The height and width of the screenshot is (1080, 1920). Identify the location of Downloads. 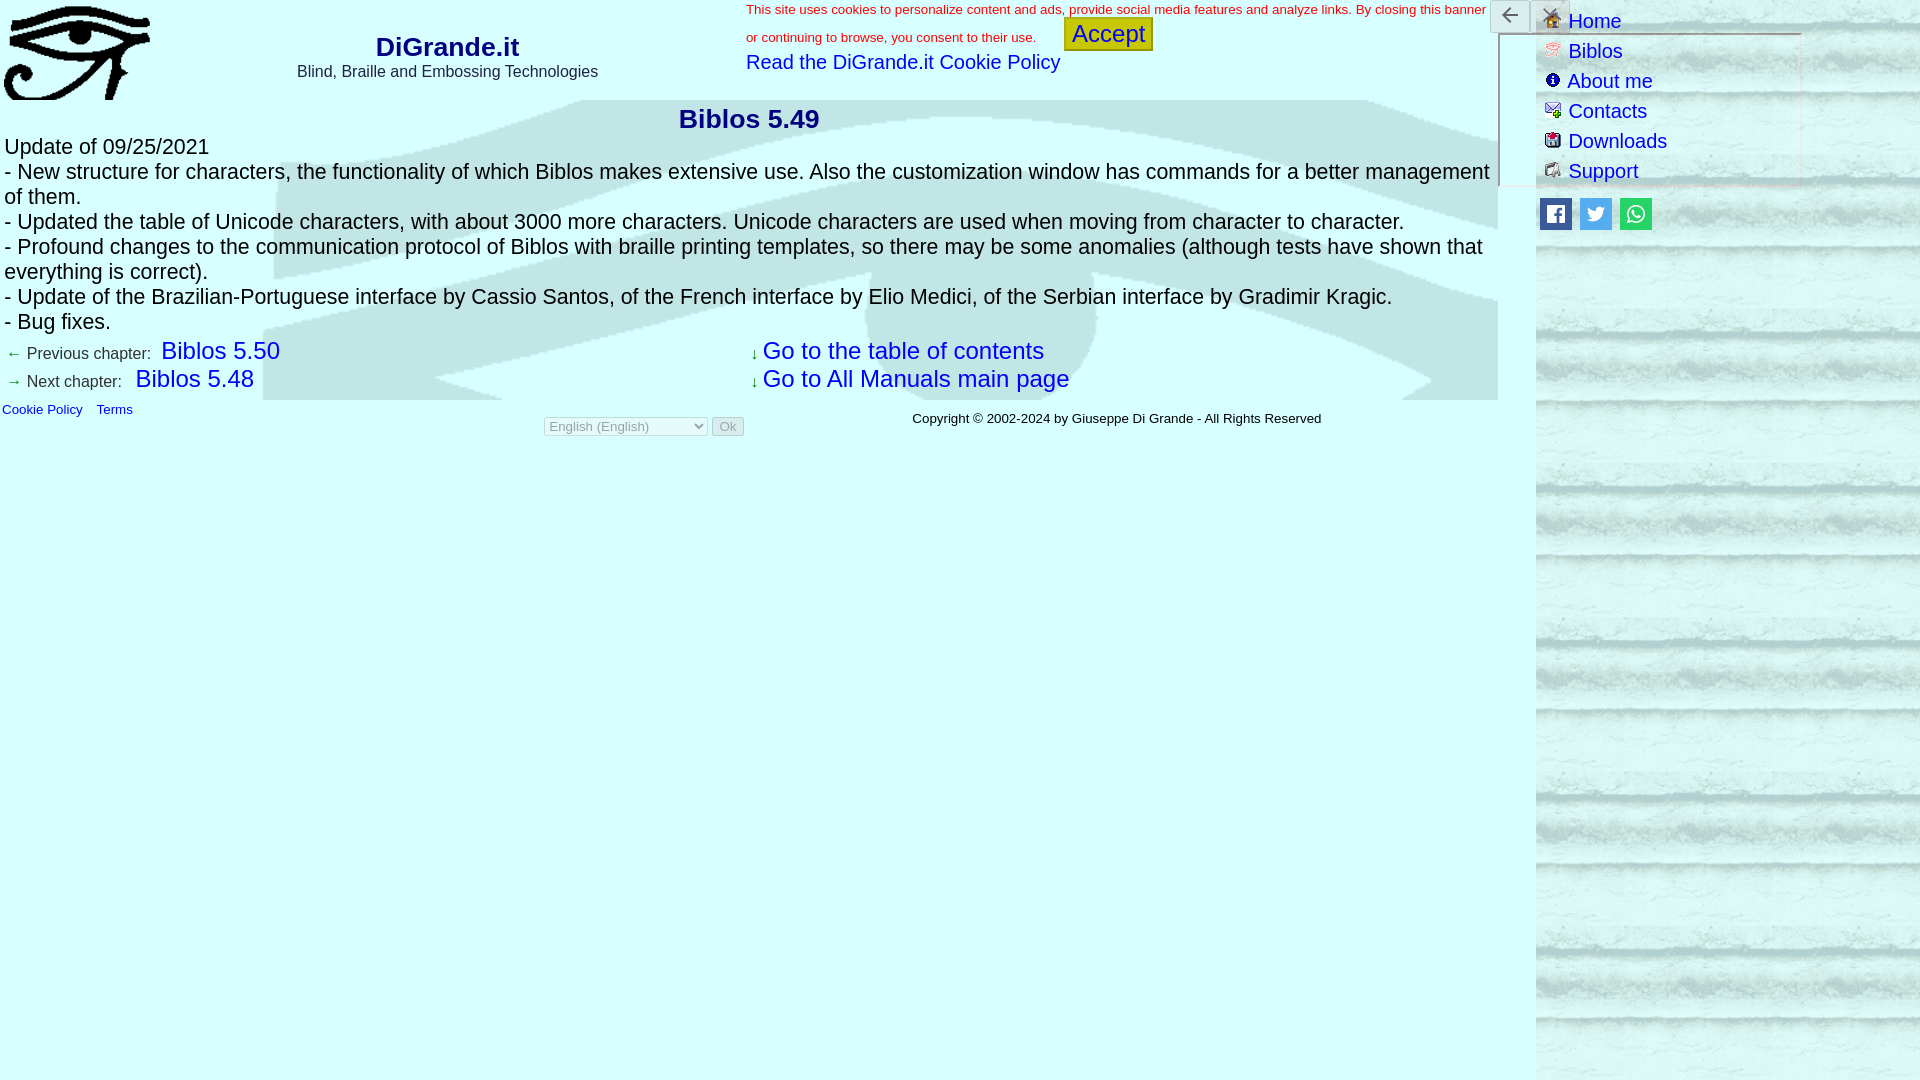
(1606, 140).